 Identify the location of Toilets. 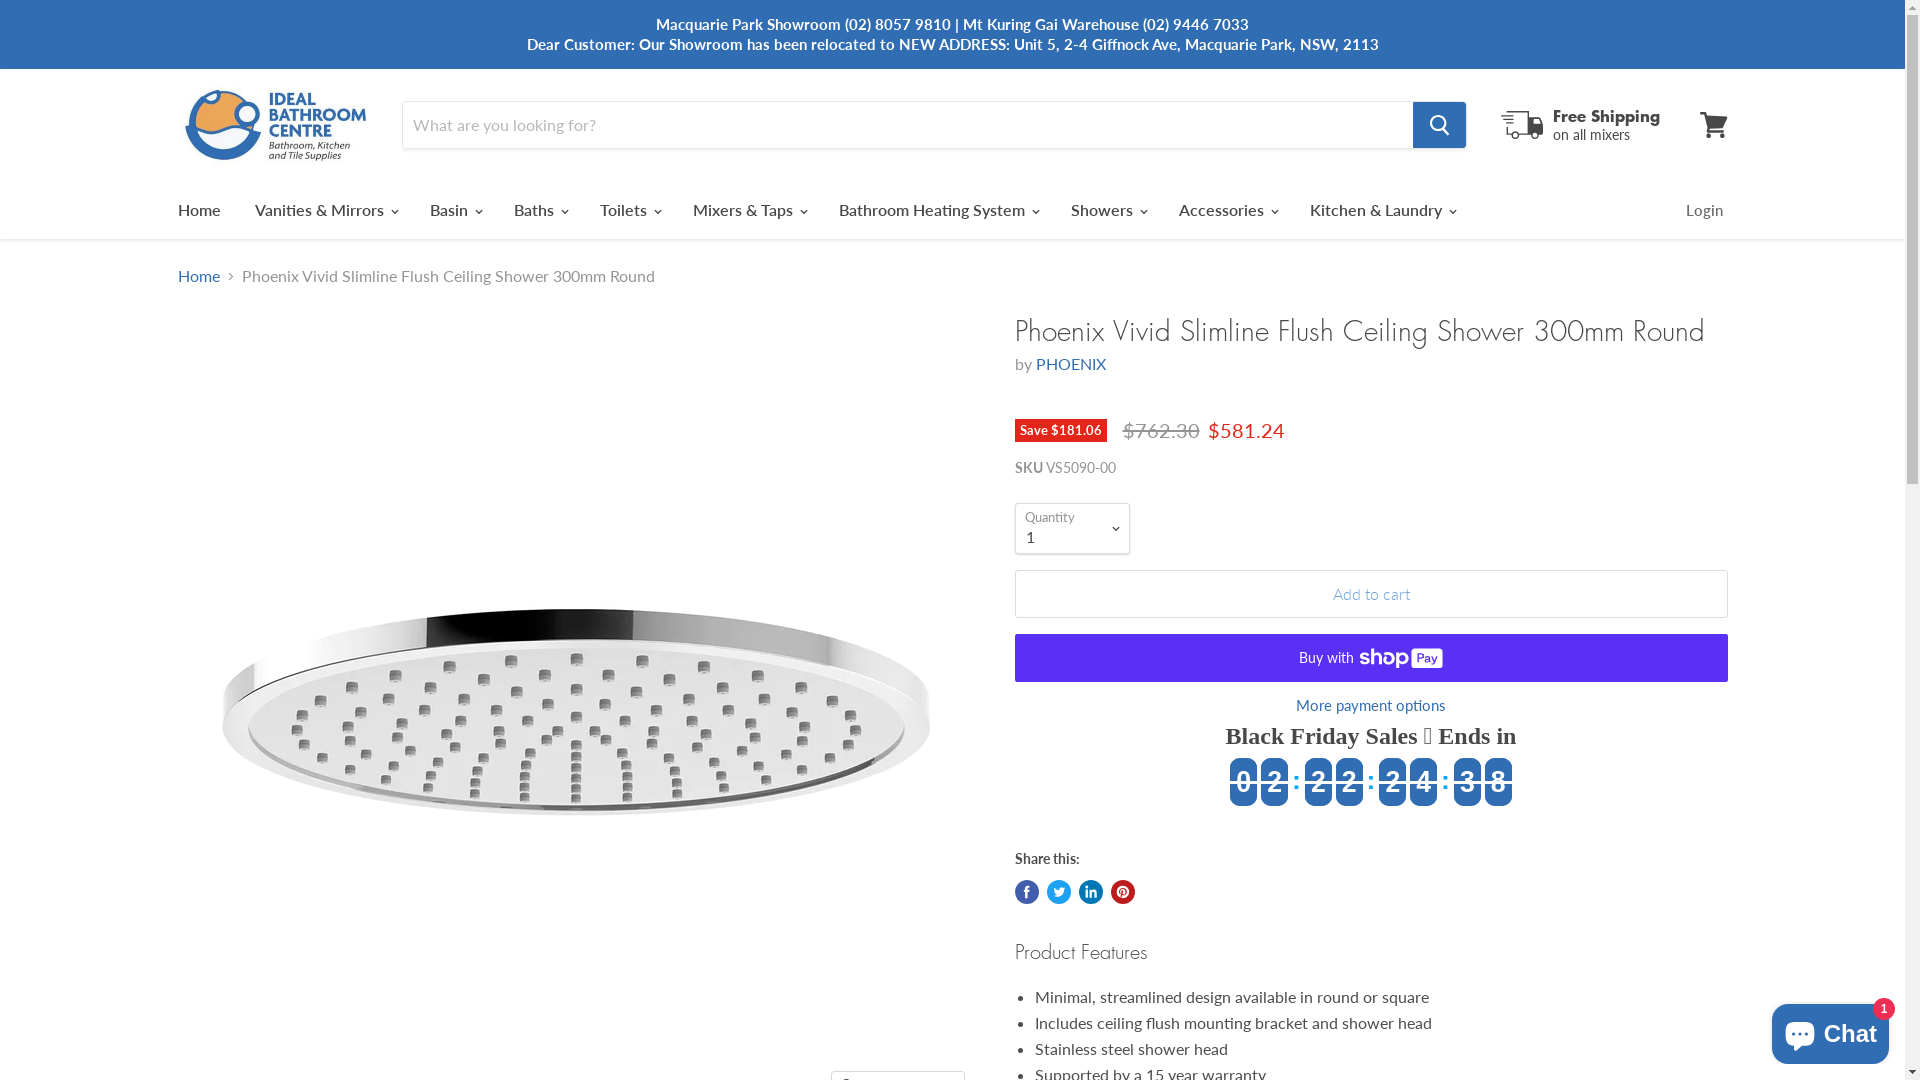
(628, 210).